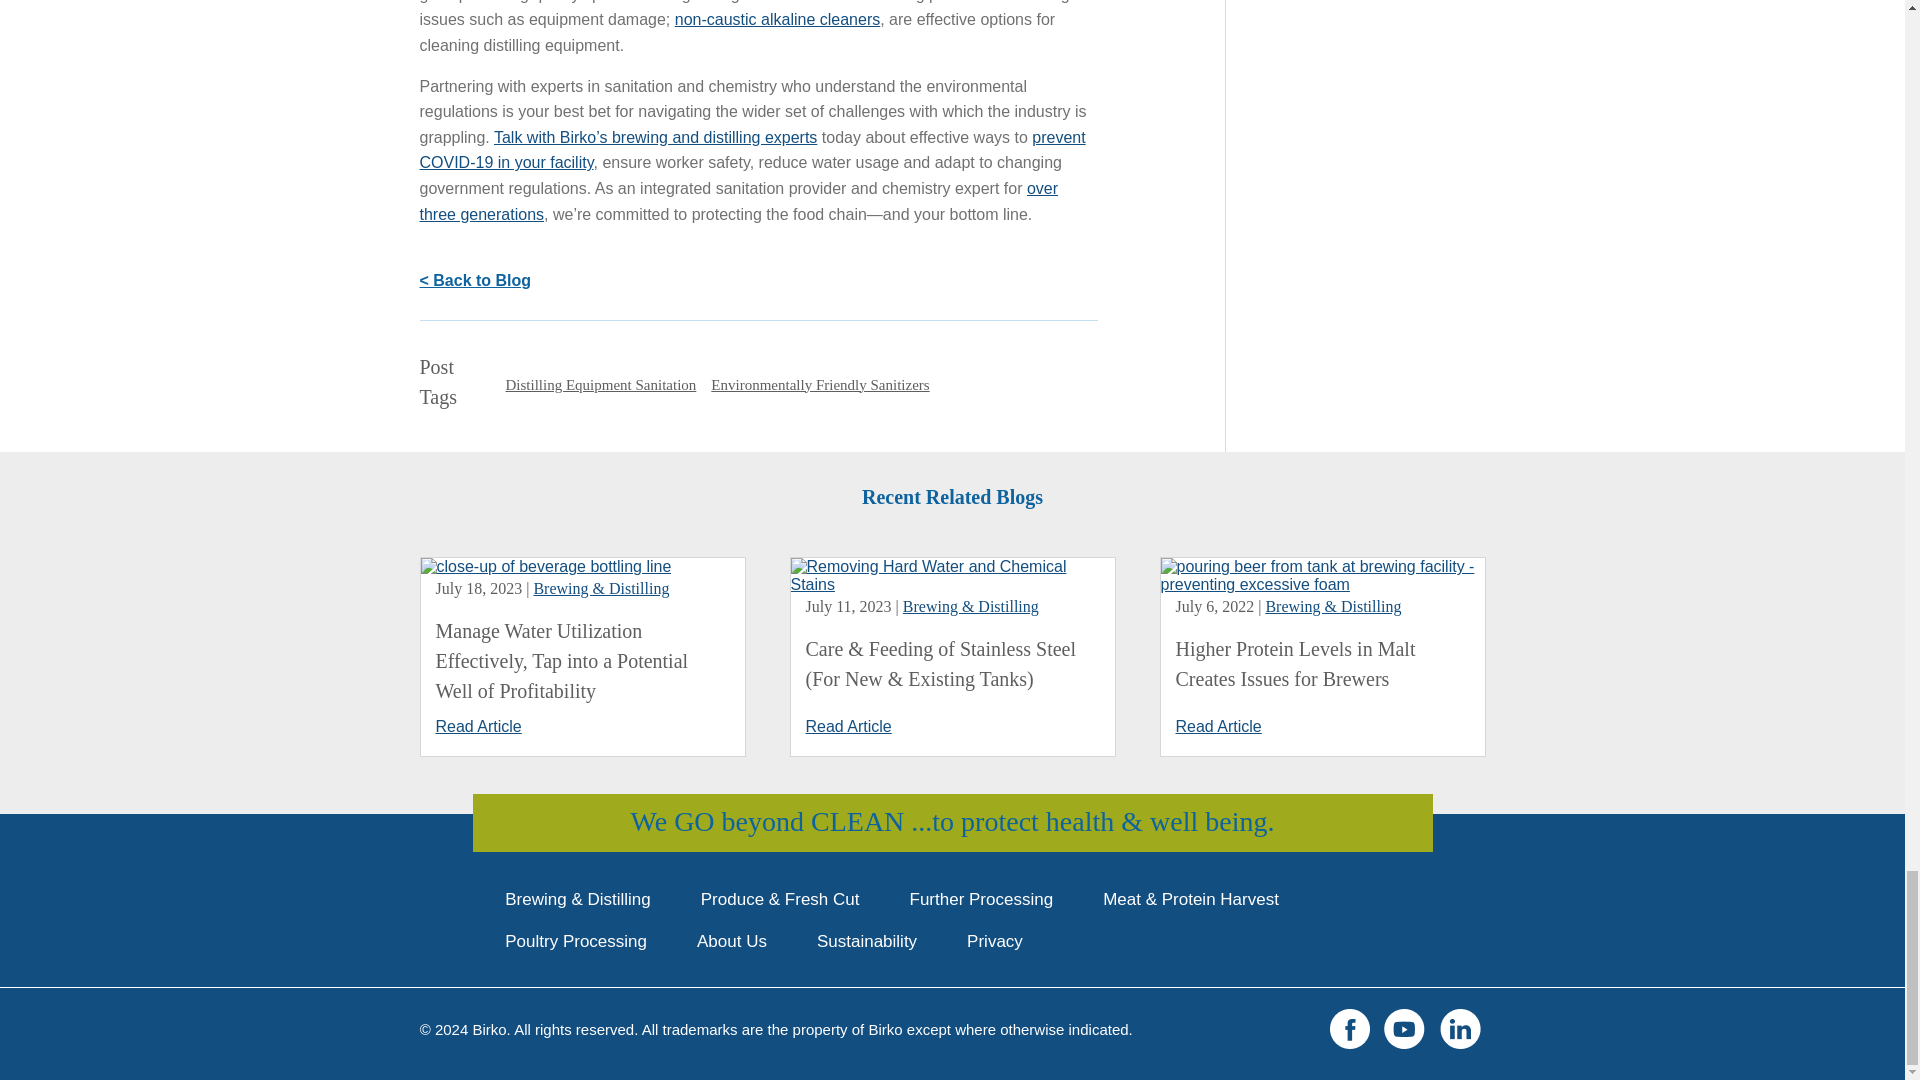 This screenshot has width=1920, height=1080. Describe the element at coordinates (1350, 1028) in the screenshot. I see `Facebook` at that location.